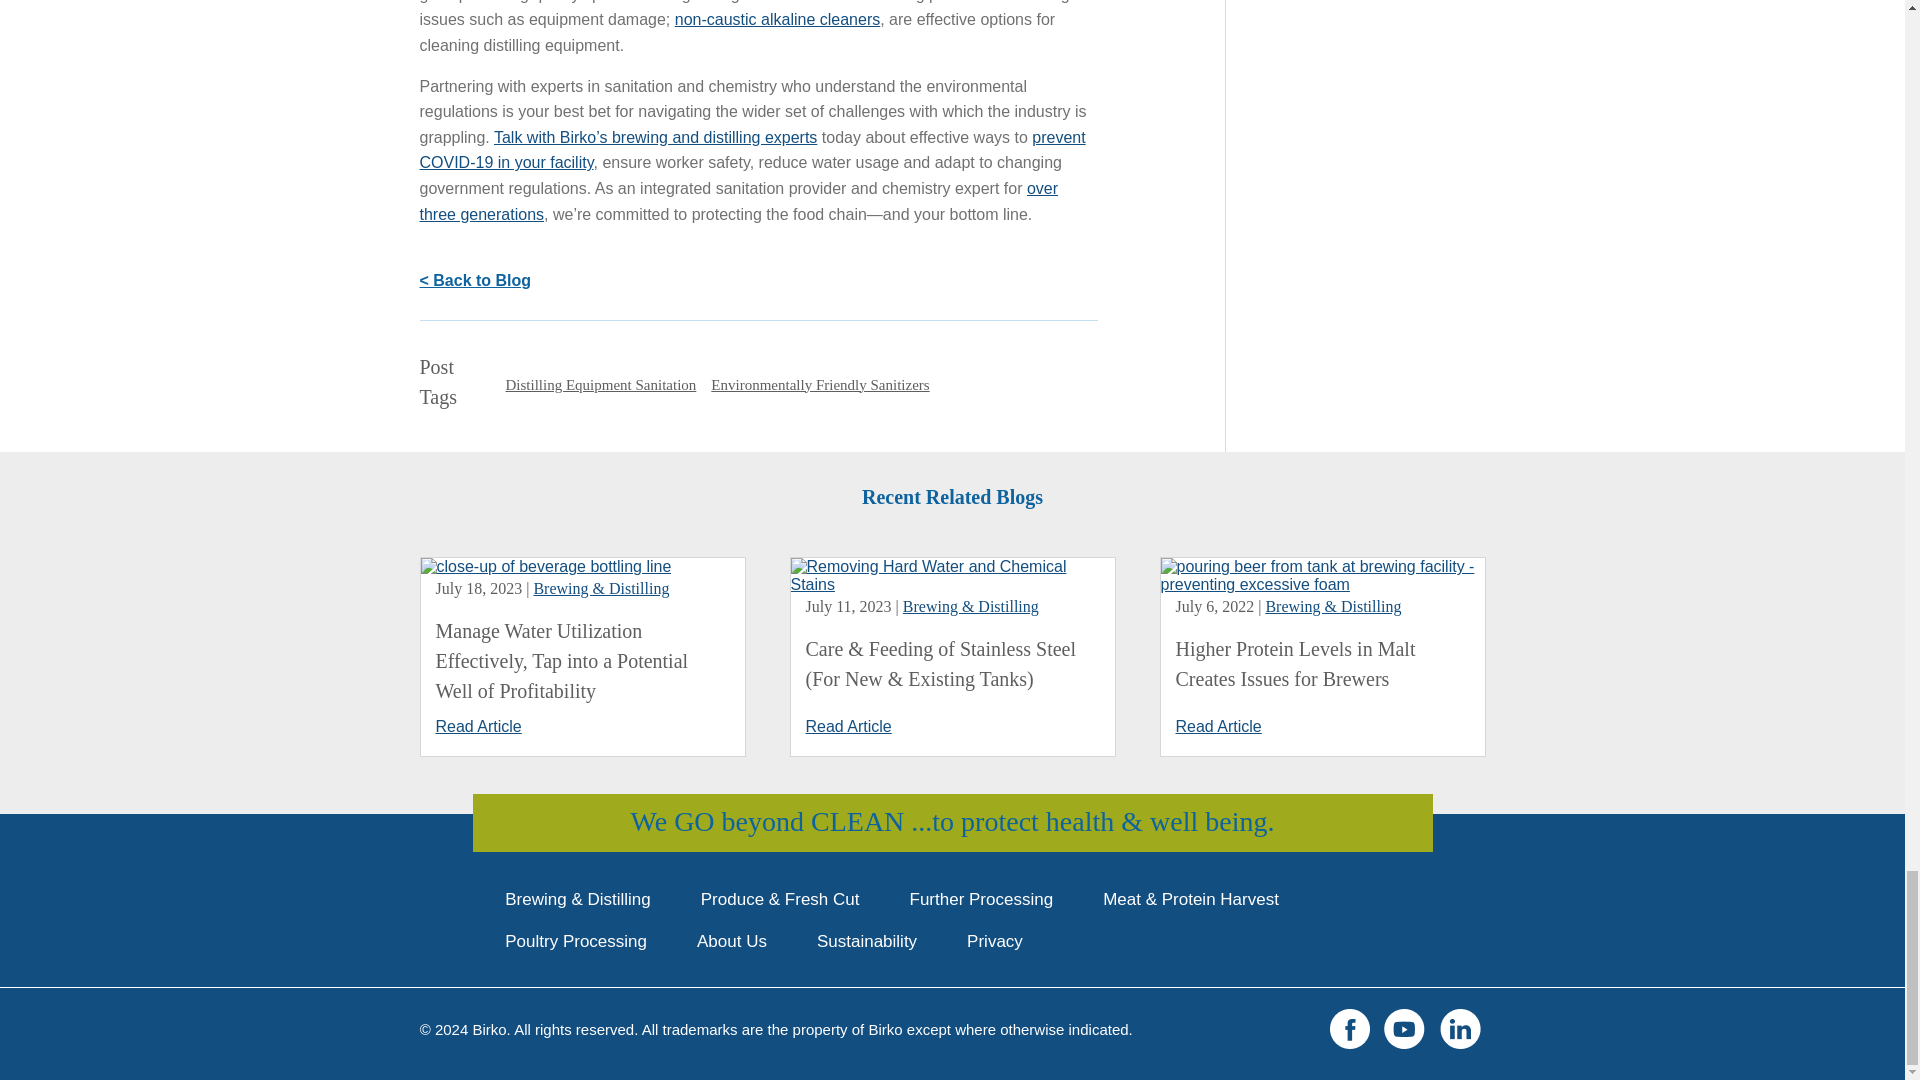 This screenshot has width=1920, height=1080. Describe the element at coordinates (1350, 1028) in the screenshot. I see `Facebook` at that location.